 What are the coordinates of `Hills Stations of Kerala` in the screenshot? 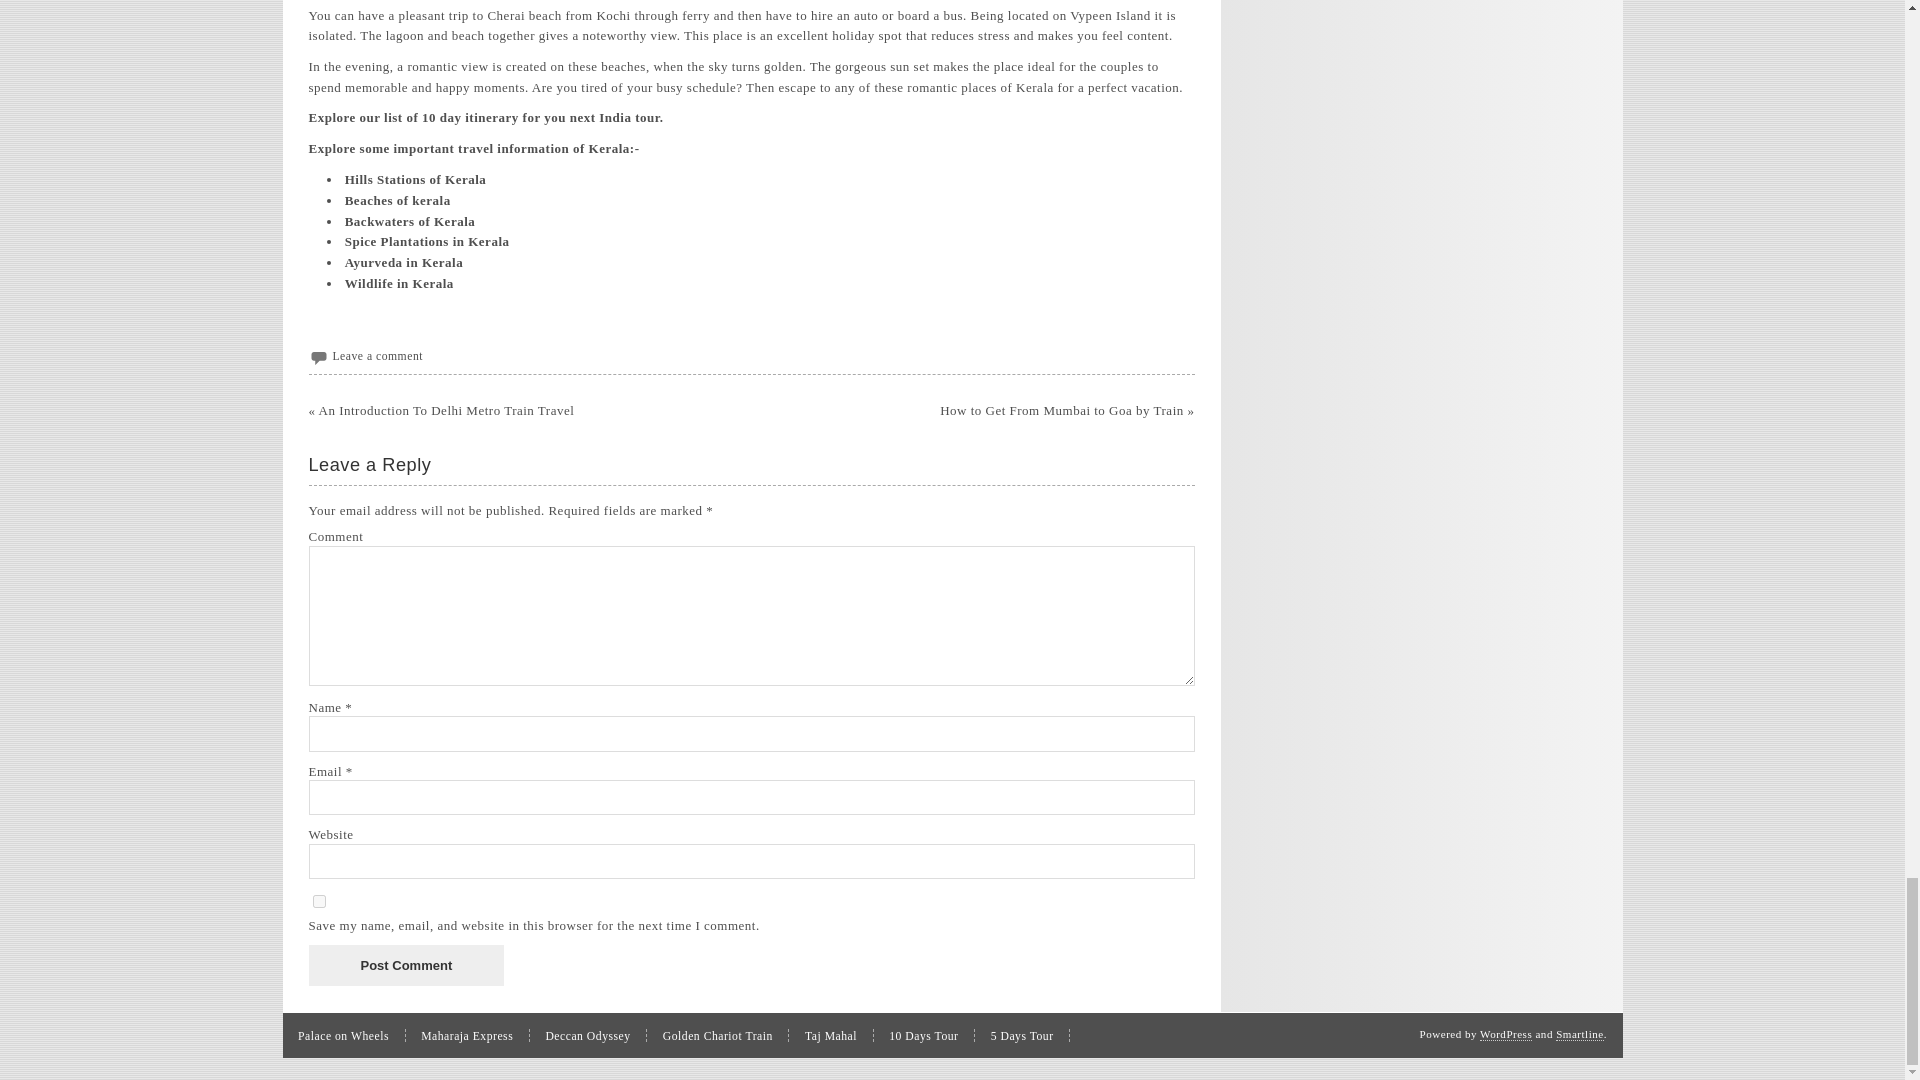 It's located at (416, 178).